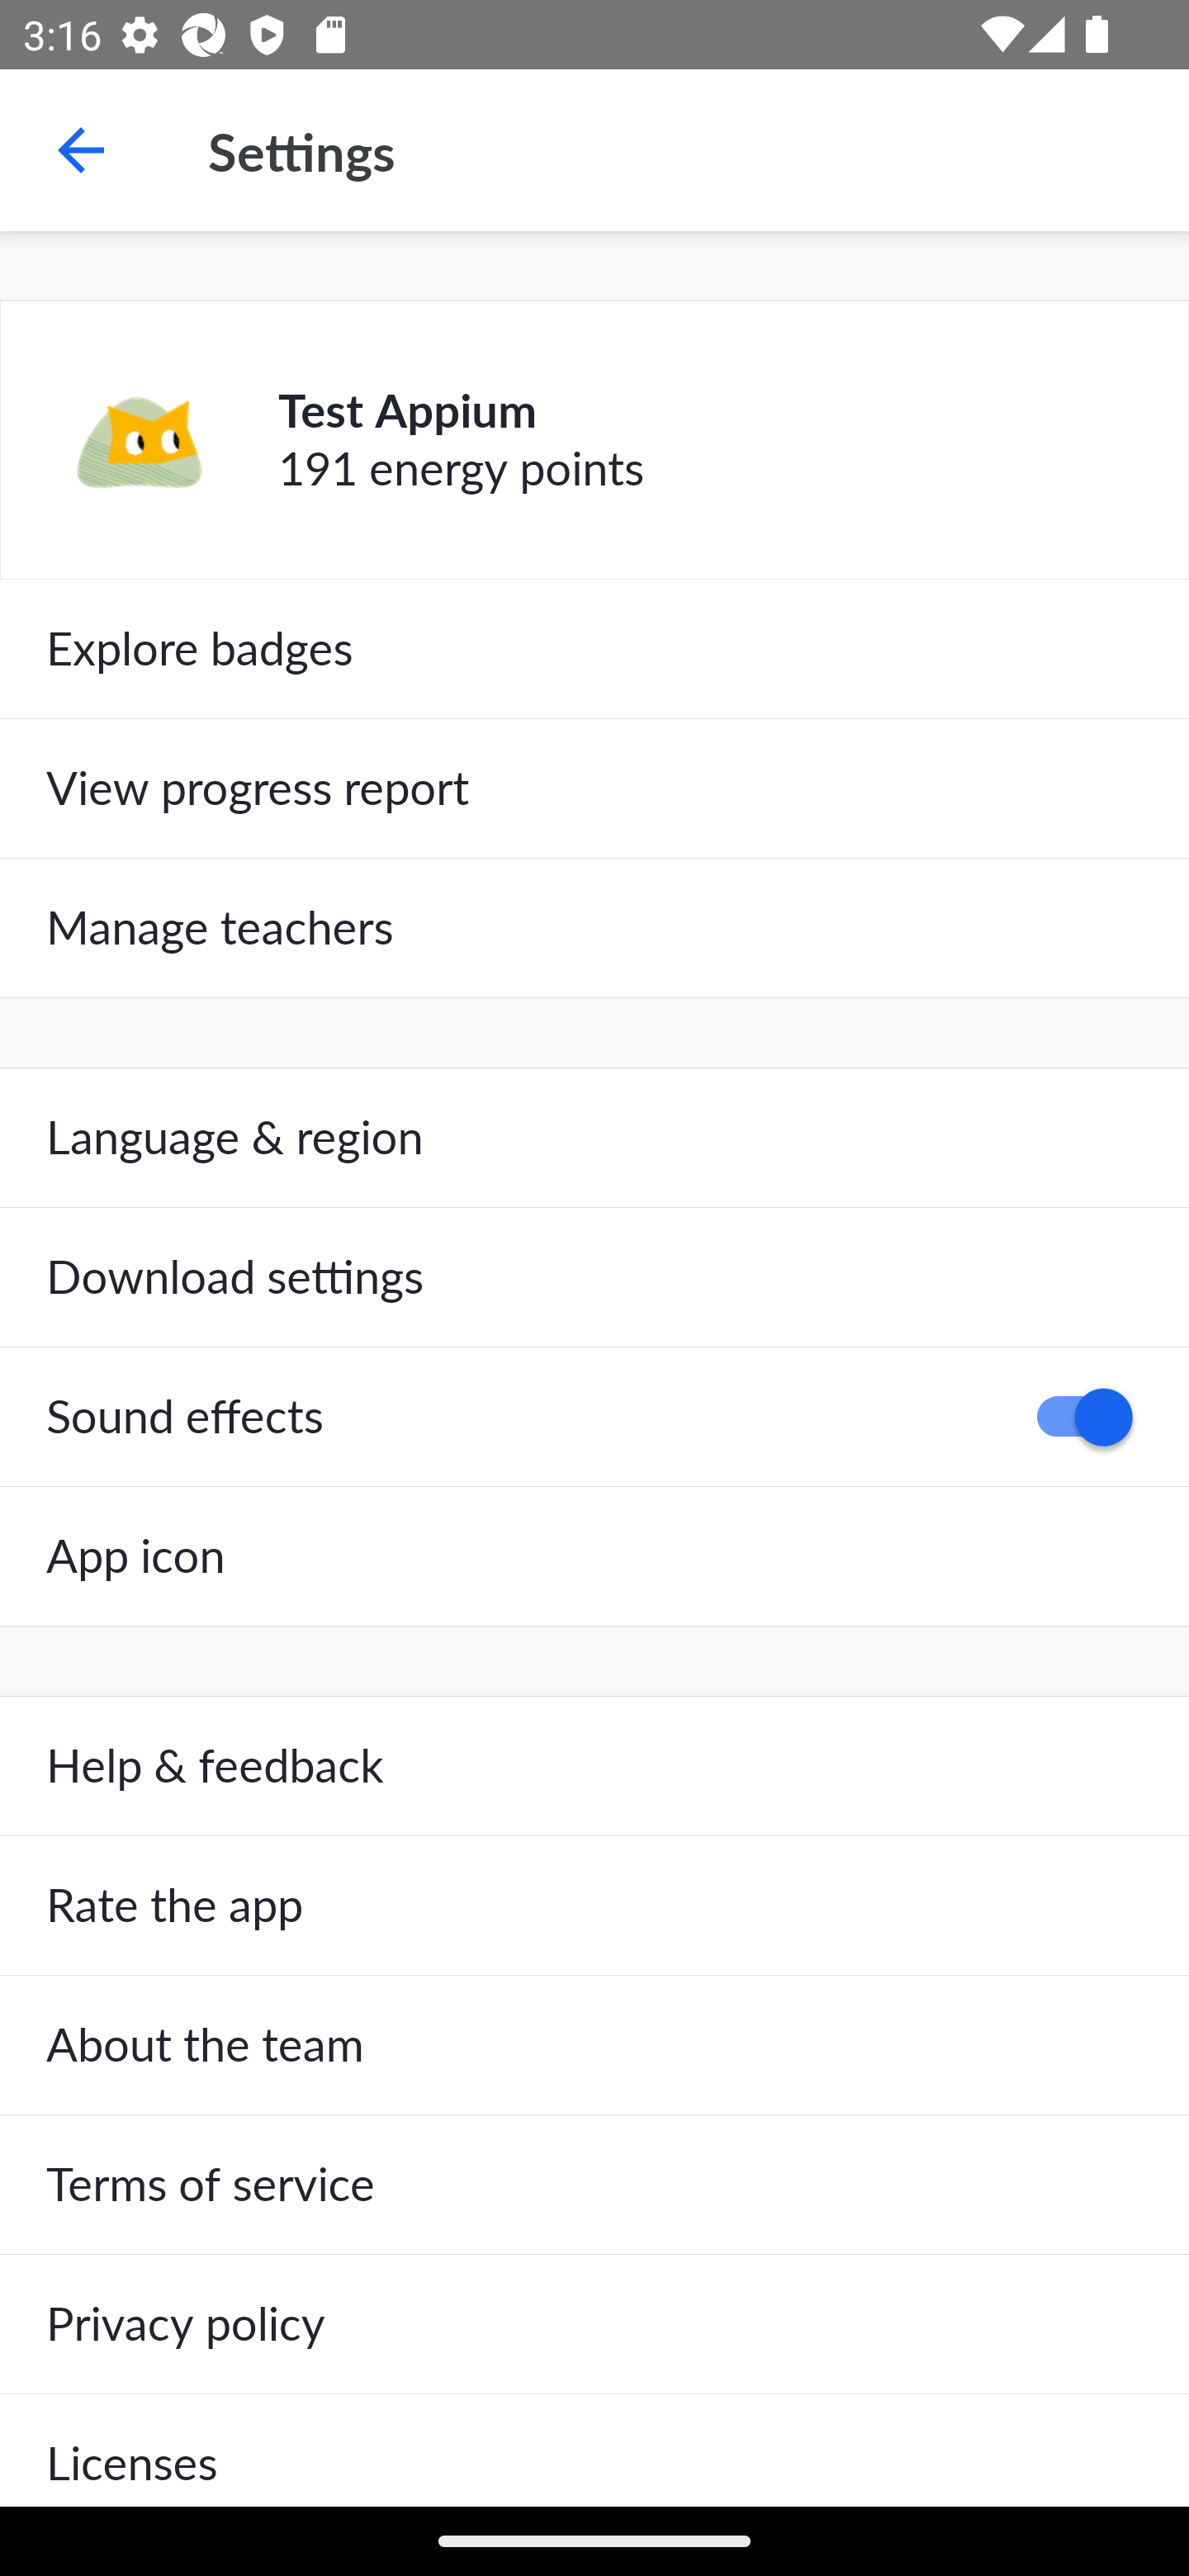 This screenshot has height=2576, width=1189. Describe the element at coordinates (594, 1556) in the screenshot. I see `App icon` at that location.